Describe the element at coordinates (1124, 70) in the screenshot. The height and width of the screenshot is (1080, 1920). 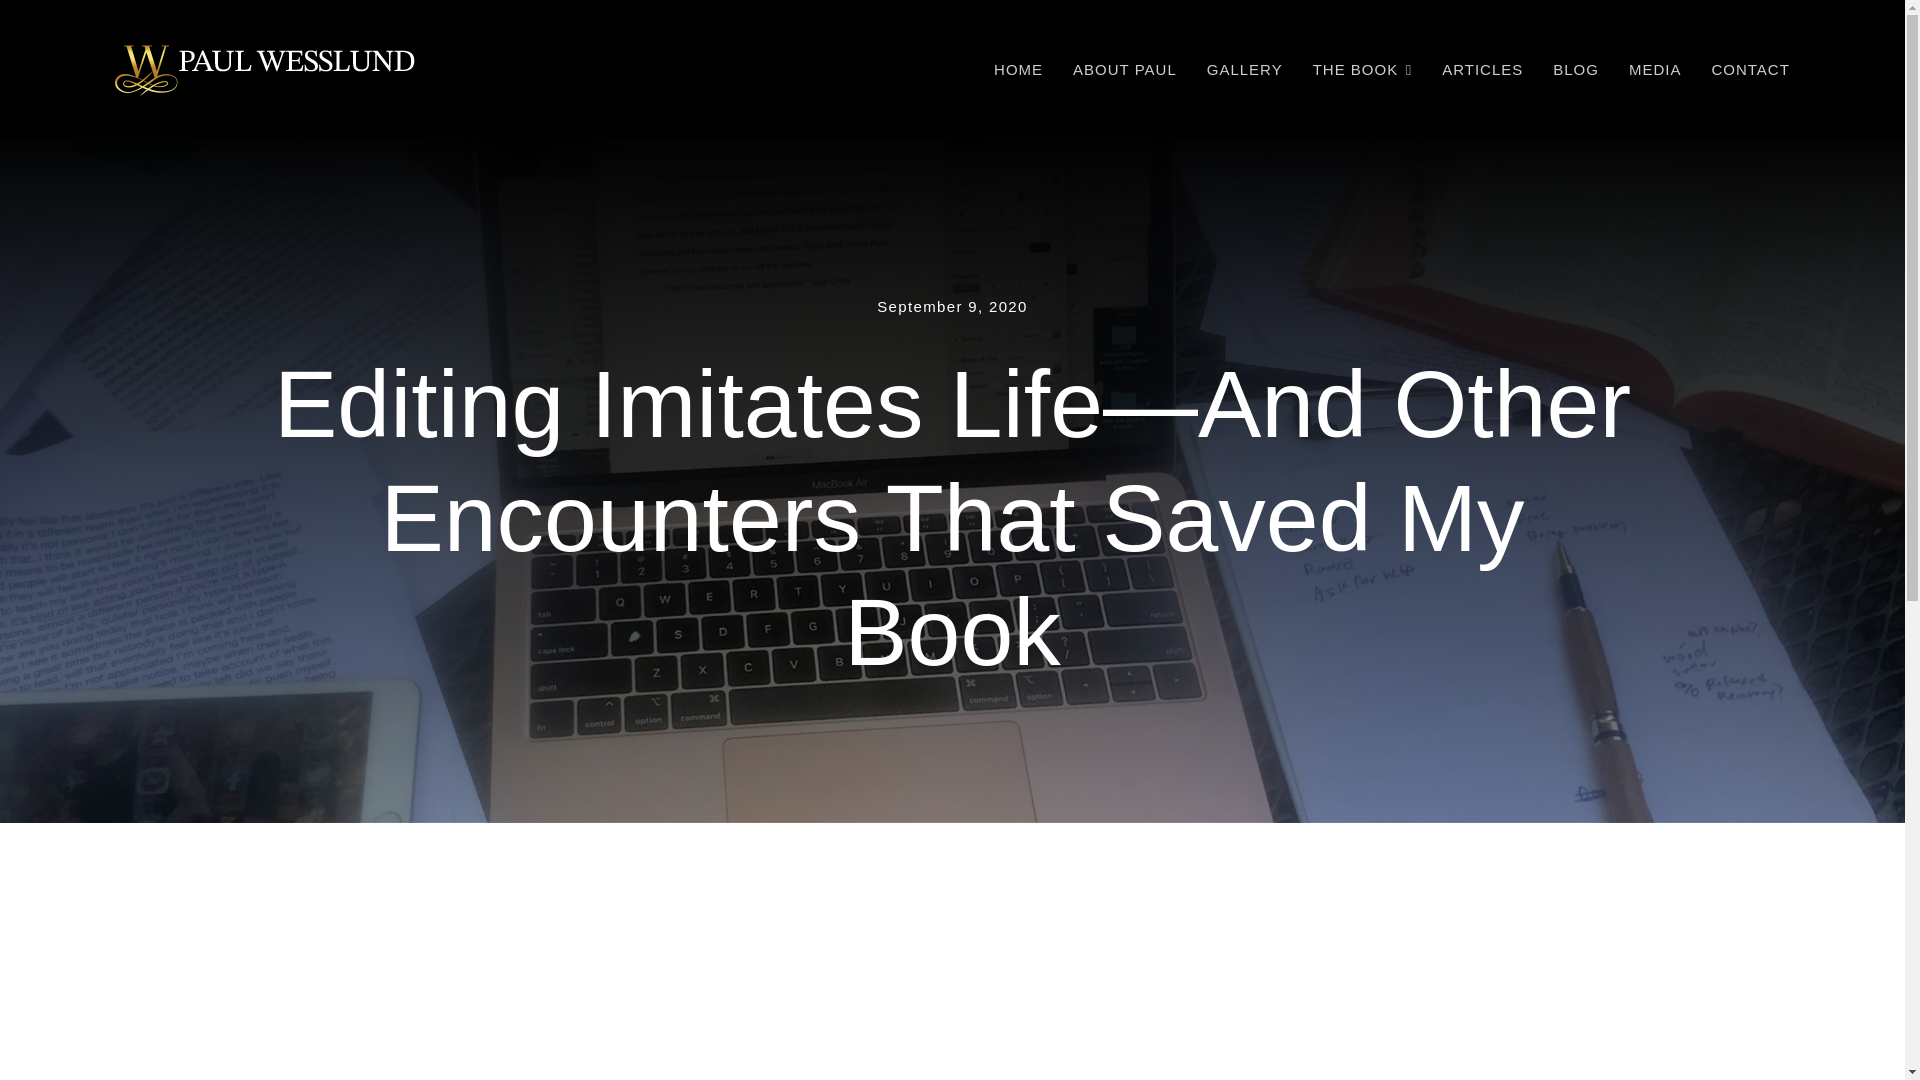
I see `ABOUT PAUL` at that location.